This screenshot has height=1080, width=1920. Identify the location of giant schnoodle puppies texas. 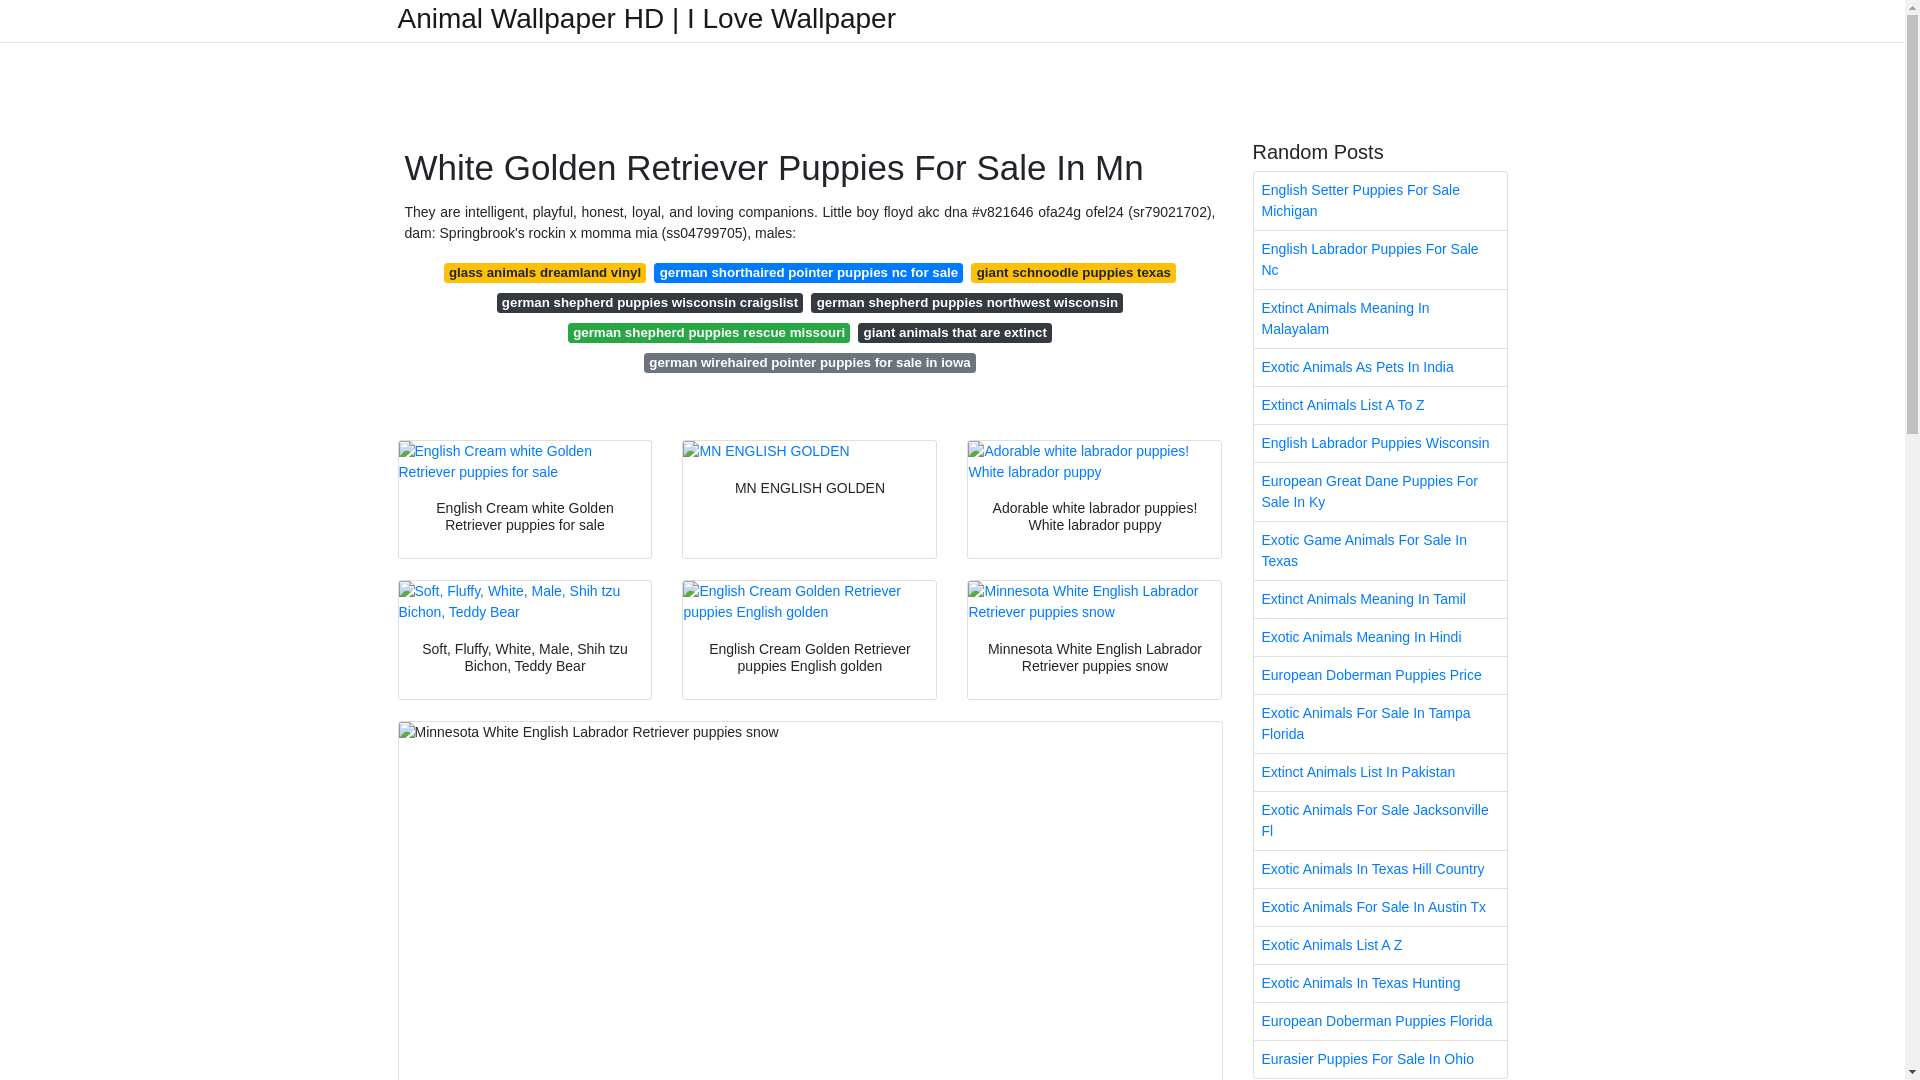
(1073, 272).